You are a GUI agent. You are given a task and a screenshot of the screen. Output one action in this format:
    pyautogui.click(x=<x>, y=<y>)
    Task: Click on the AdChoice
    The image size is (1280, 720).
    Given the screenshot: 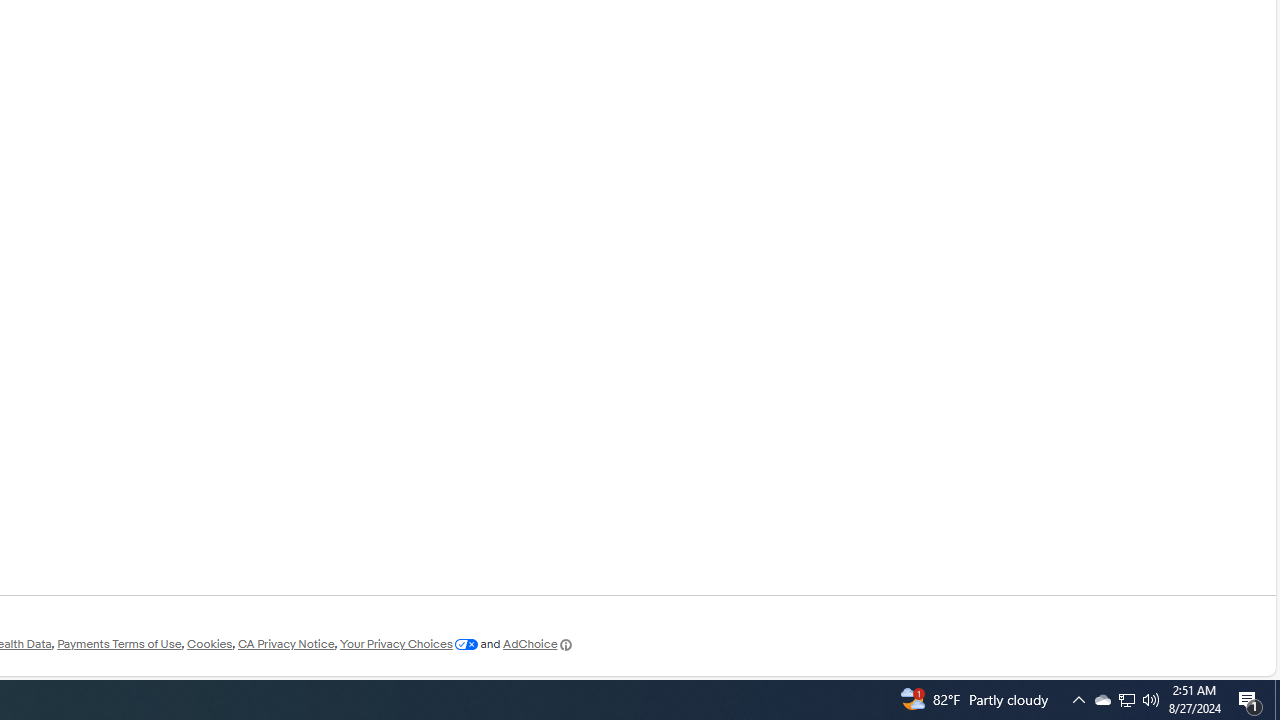 What is the action you would take?
    pyautogui.click(x=538, y=644)
    